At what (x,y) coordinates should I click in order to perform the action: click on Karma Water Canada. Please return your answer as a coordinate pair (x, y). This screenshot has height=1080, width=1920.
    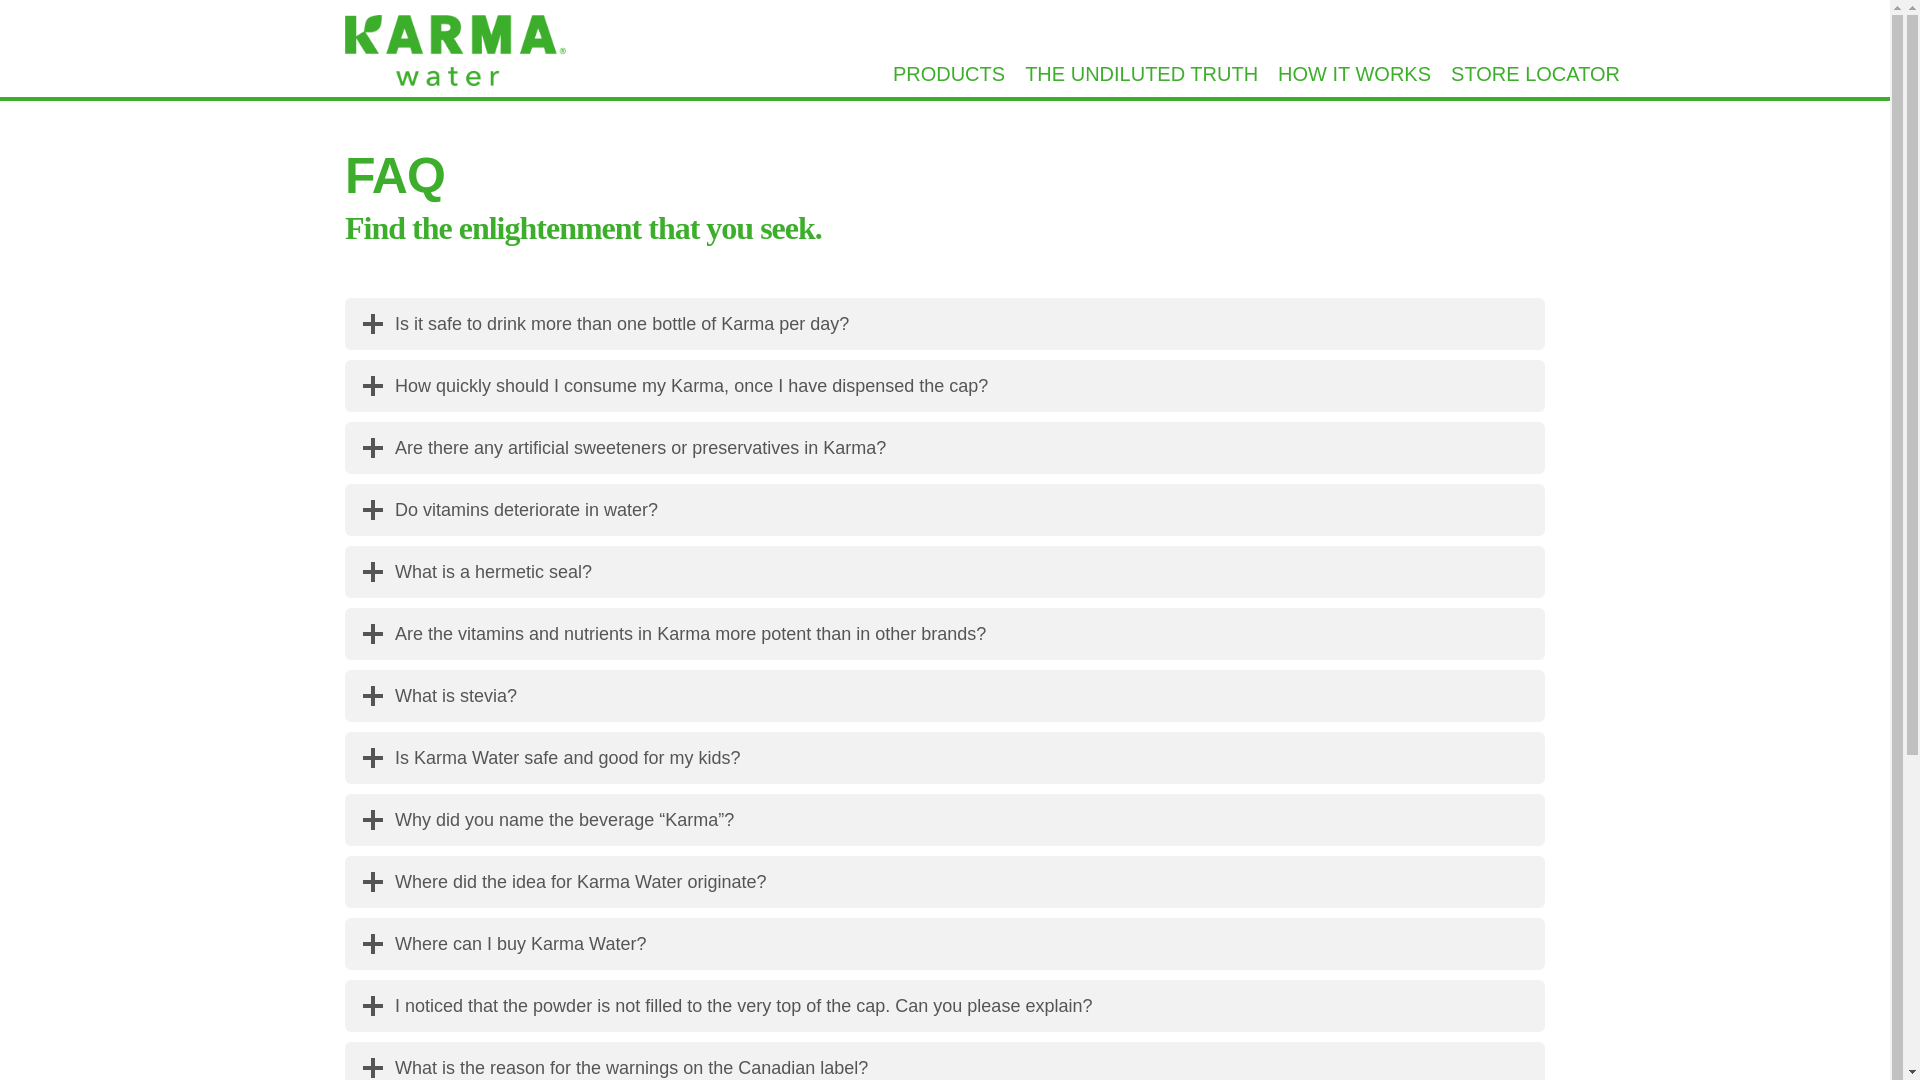
    Looking at the image, I should click on (456, 56).